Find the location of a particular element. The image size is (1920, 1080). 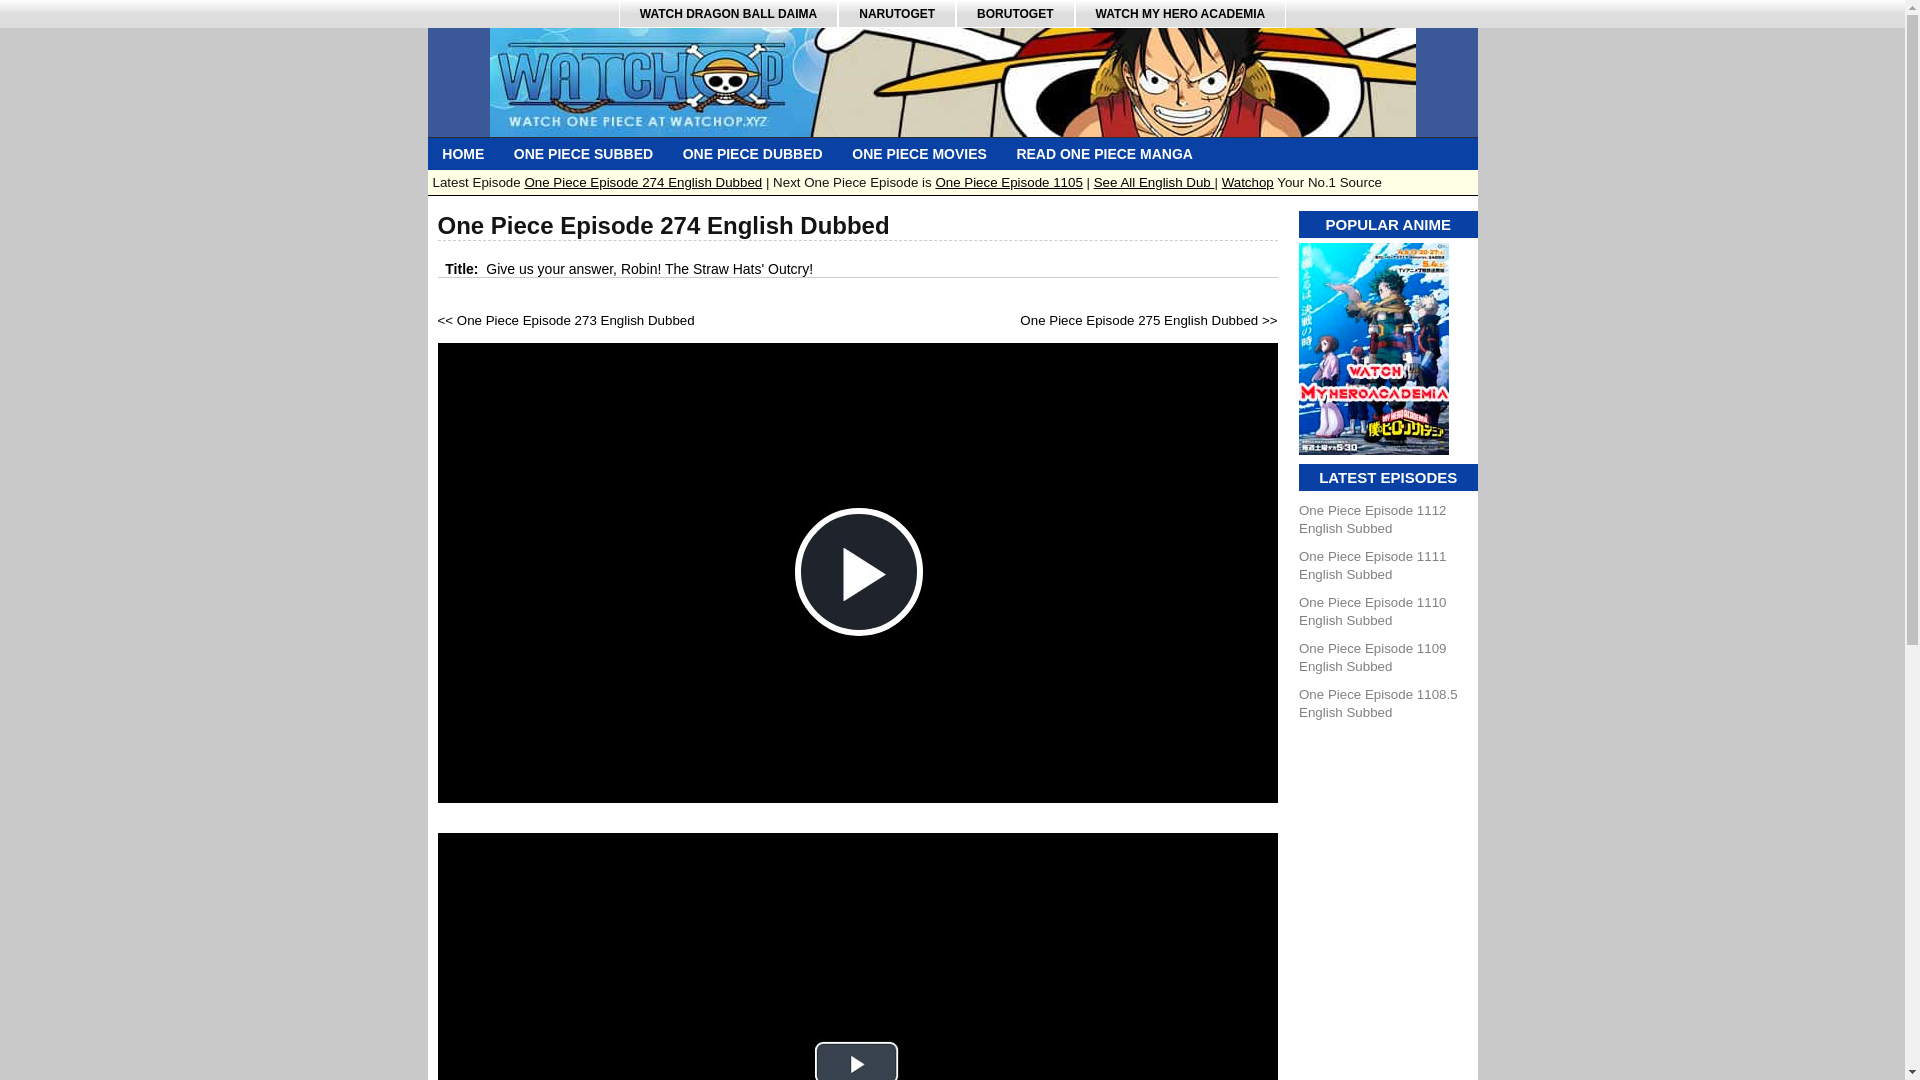

One Piece Episode 273 English Dubbed is located at coordinates (576, 320).